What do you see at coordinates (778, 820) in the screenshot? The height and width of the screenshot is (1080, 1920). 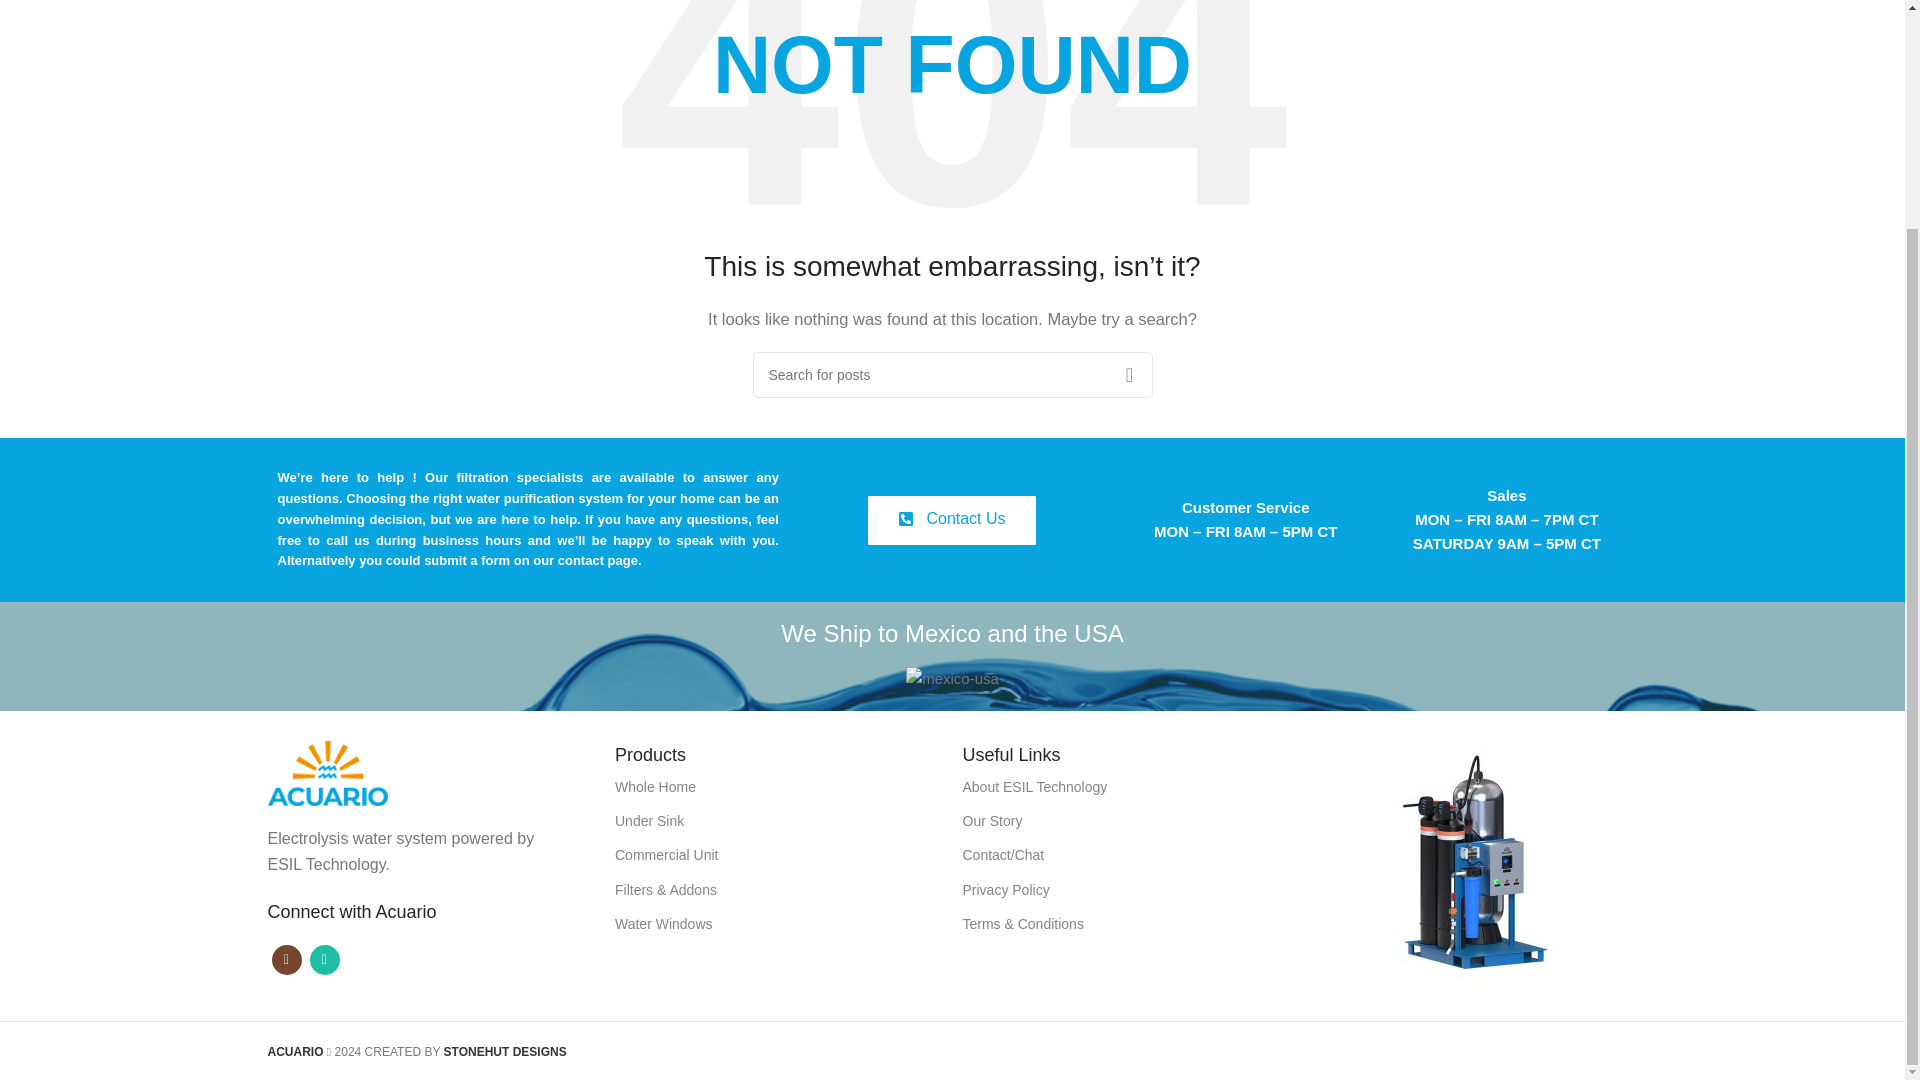 I see `Under Sink` at bounding box center [778, 820].